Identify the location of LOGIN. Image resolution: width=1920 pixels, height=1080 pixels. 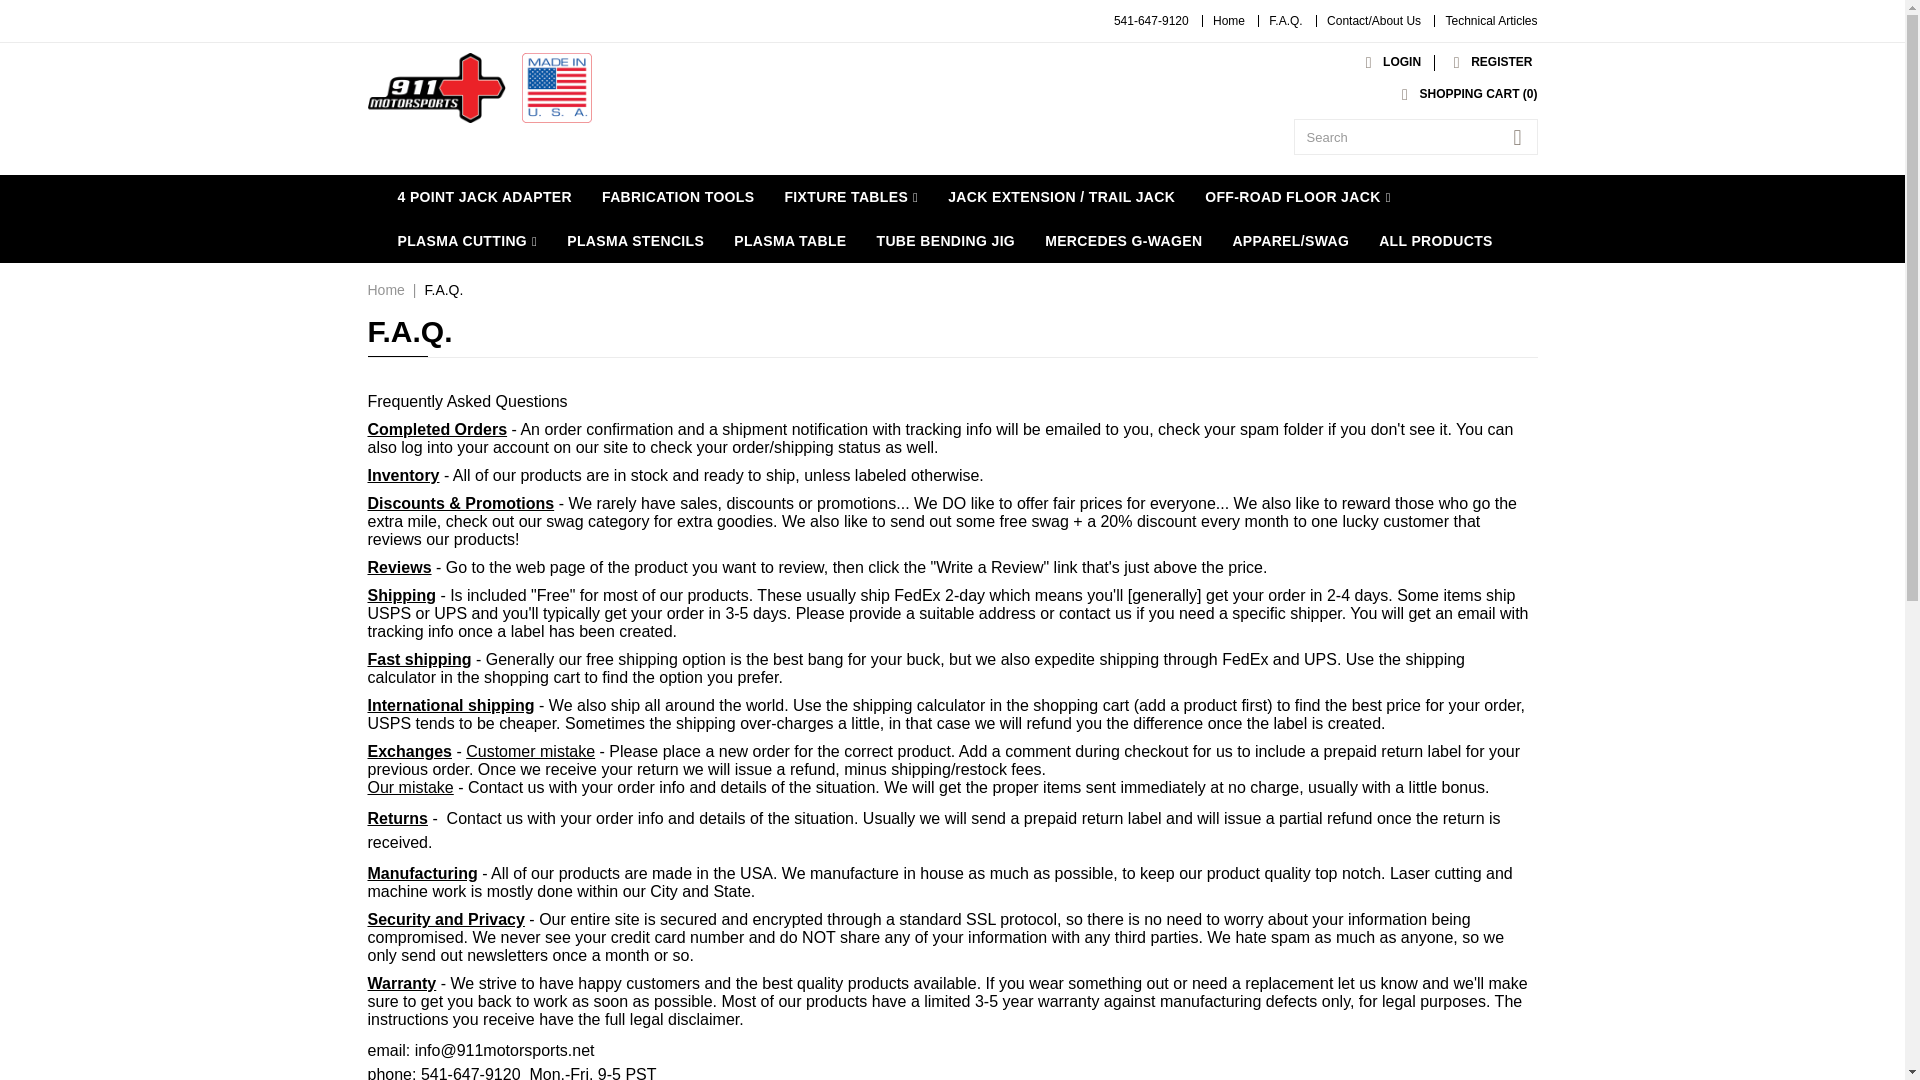
(1388, 62).